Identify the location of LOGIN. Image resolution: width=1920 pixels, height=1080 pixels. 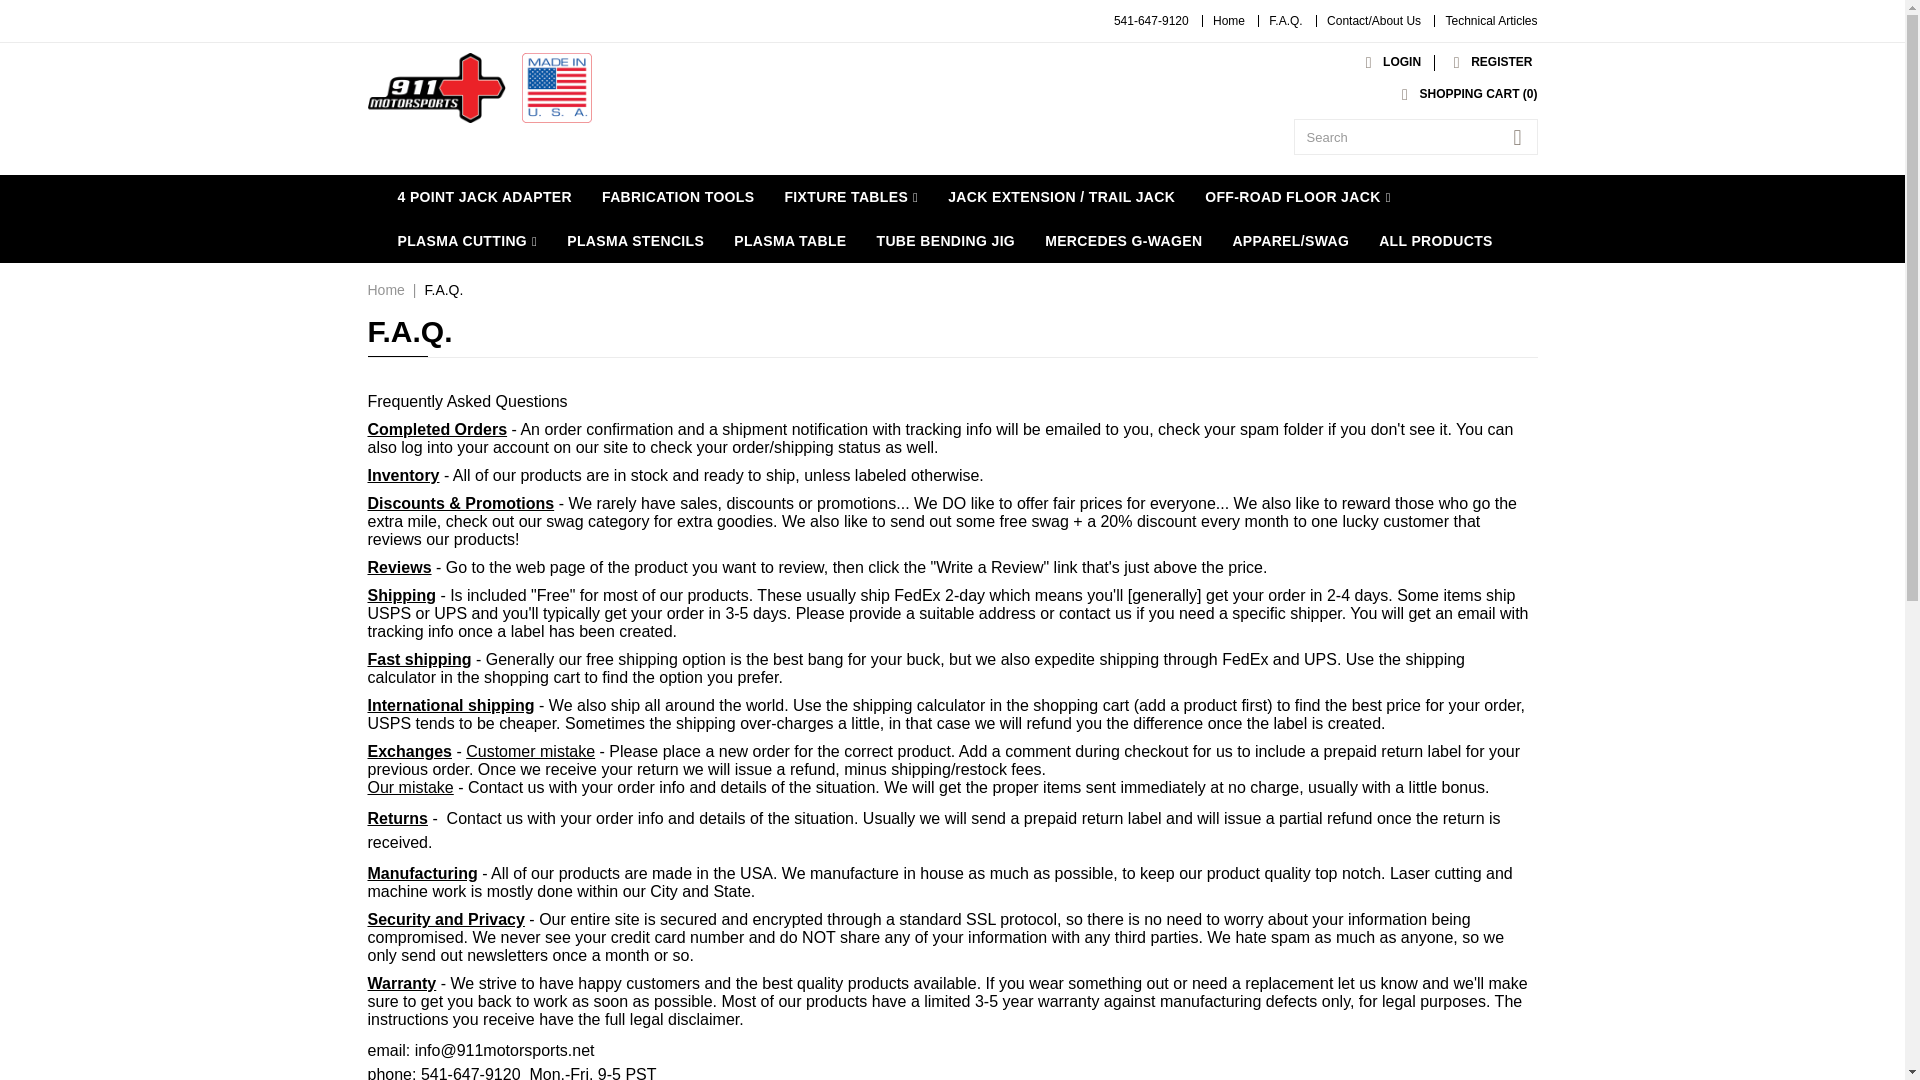
(1388, 62).